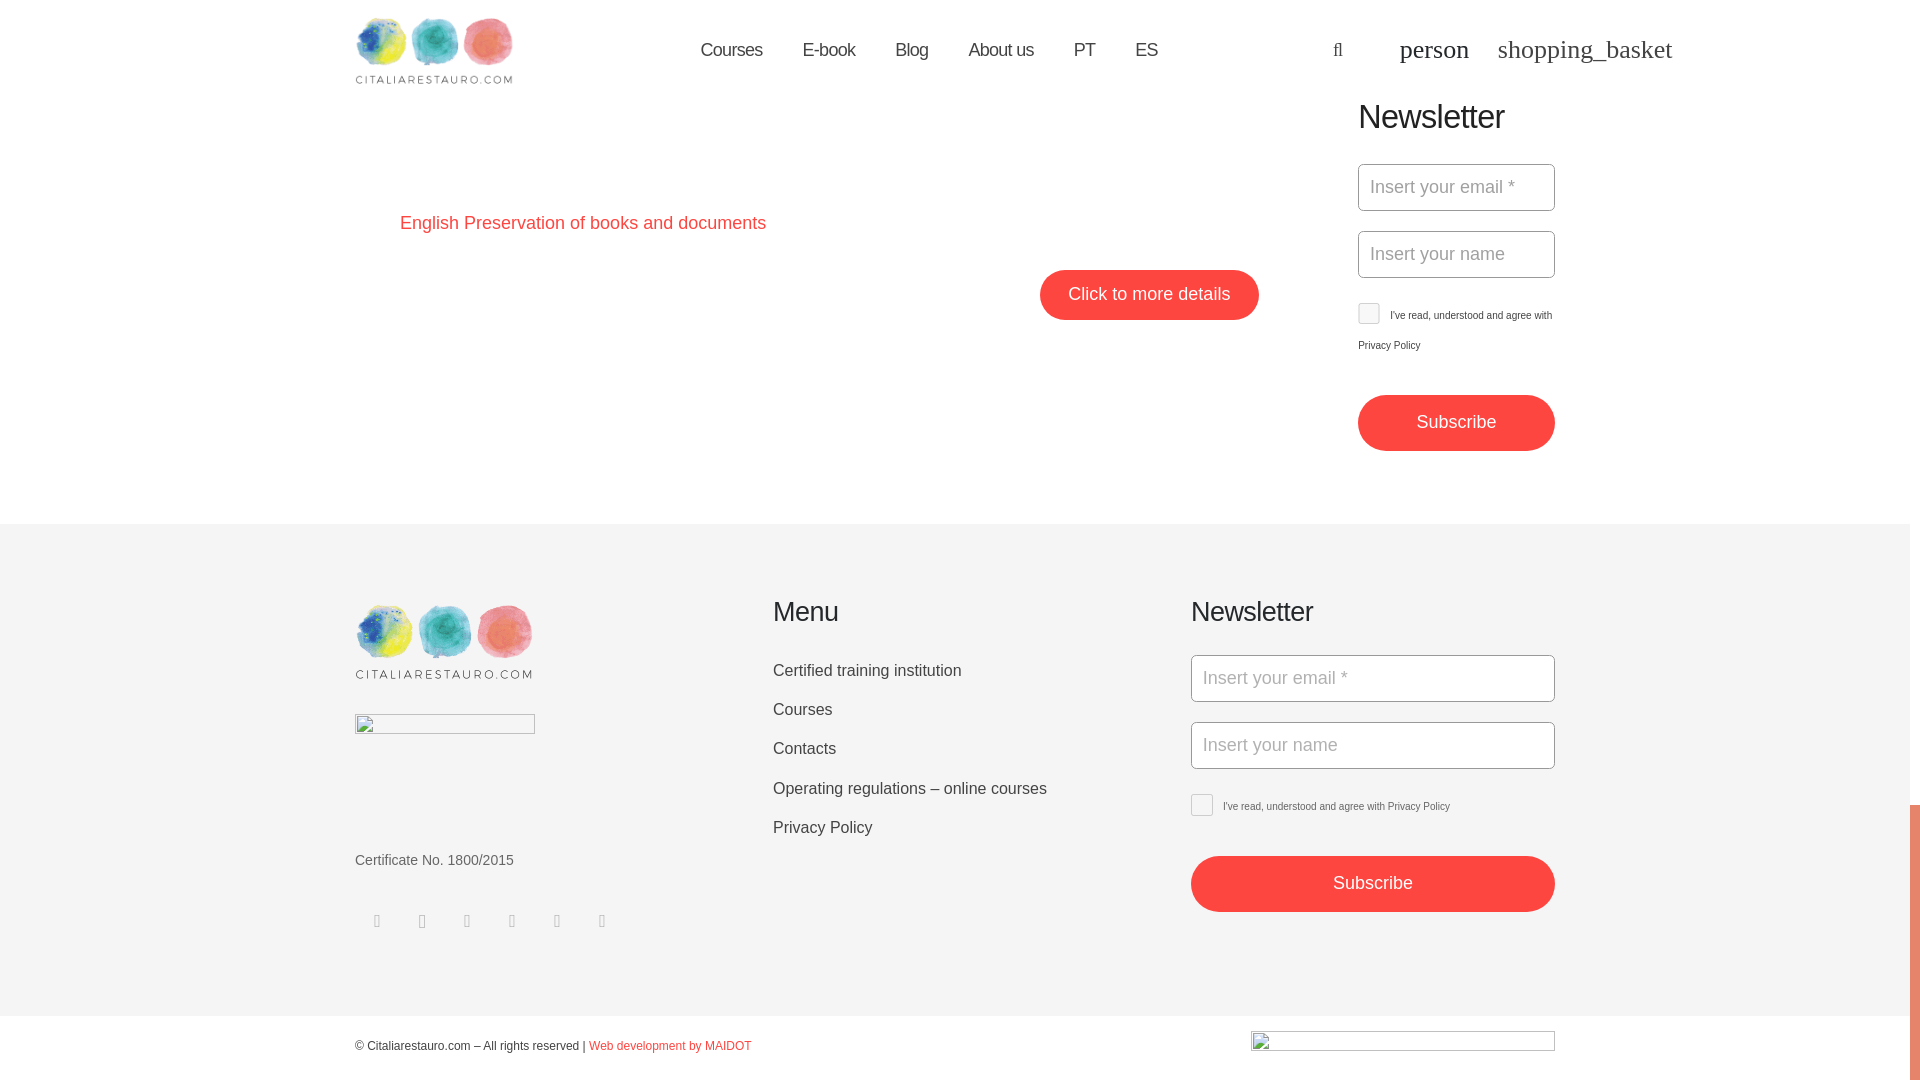  I want to click on LinkedIn, so click(467, 920).